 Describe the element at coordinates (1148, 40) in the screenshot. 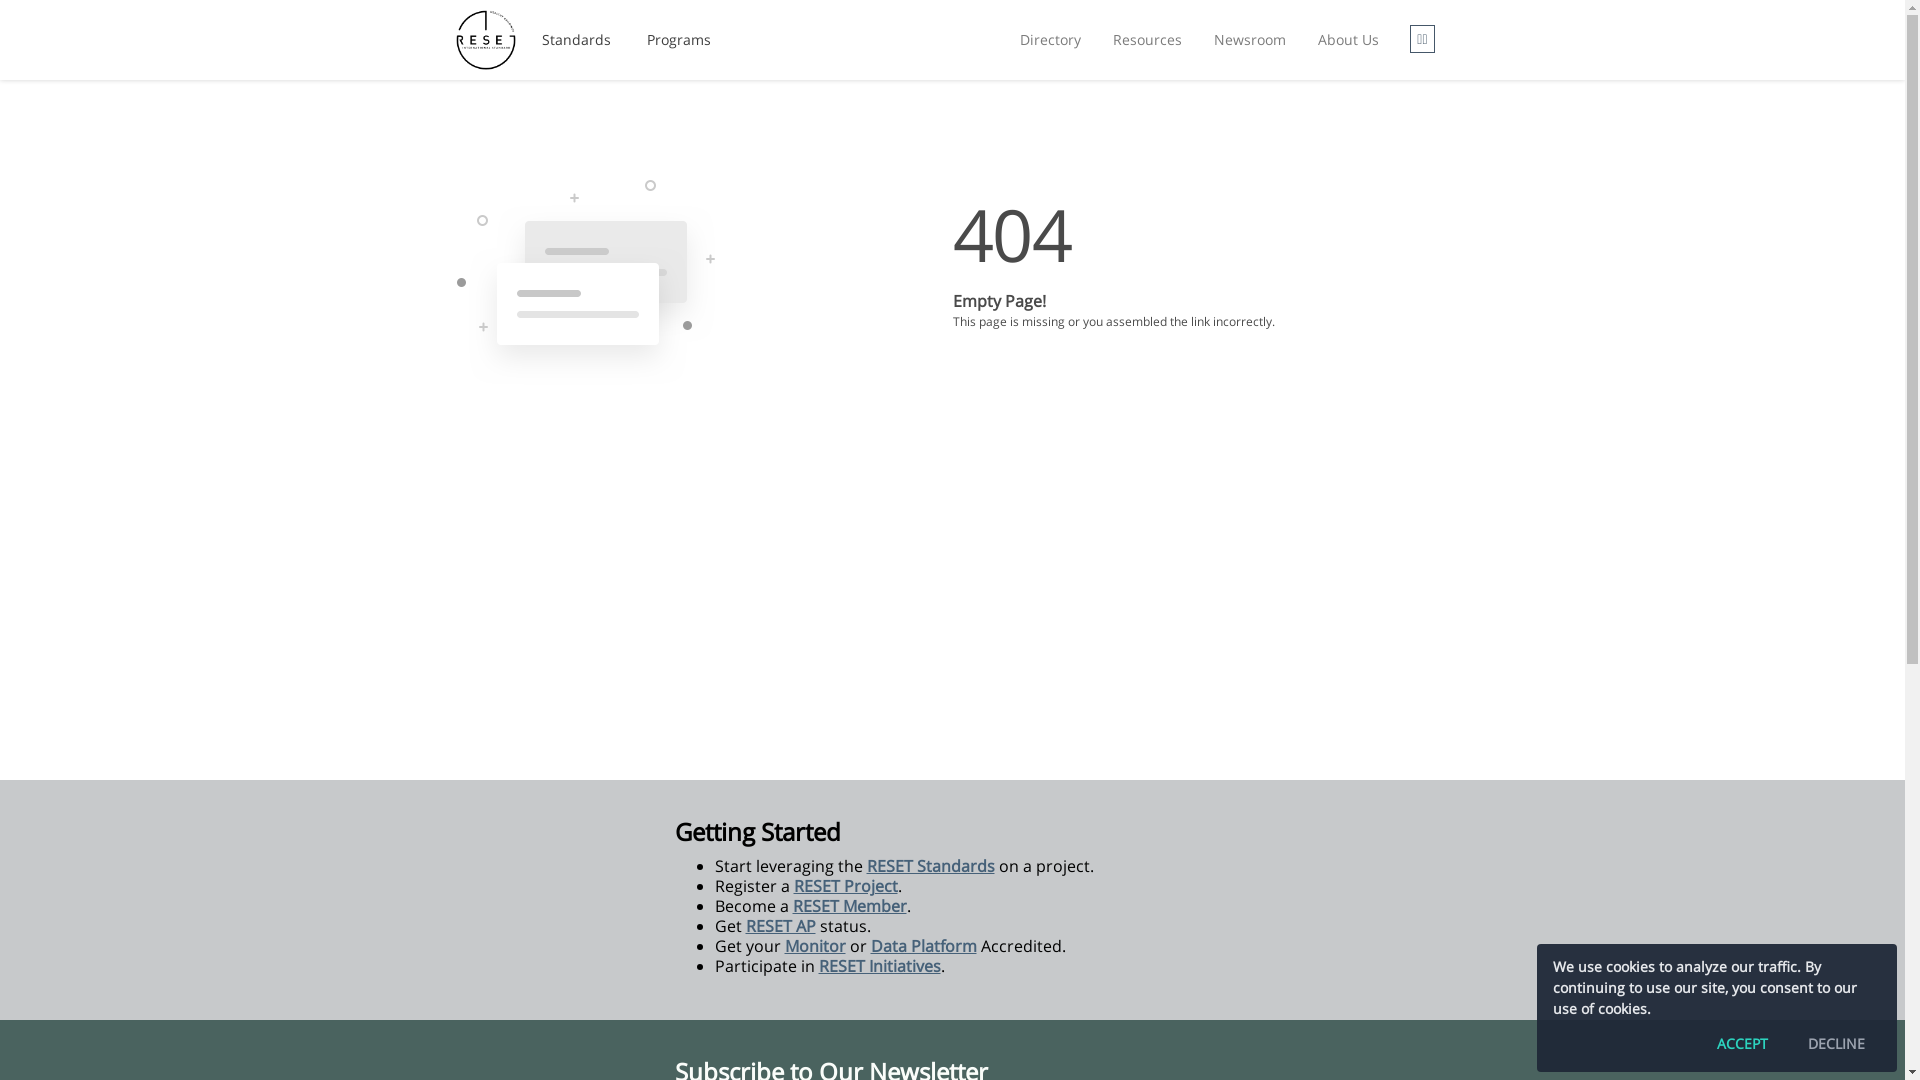

I see `Resources` at that location.